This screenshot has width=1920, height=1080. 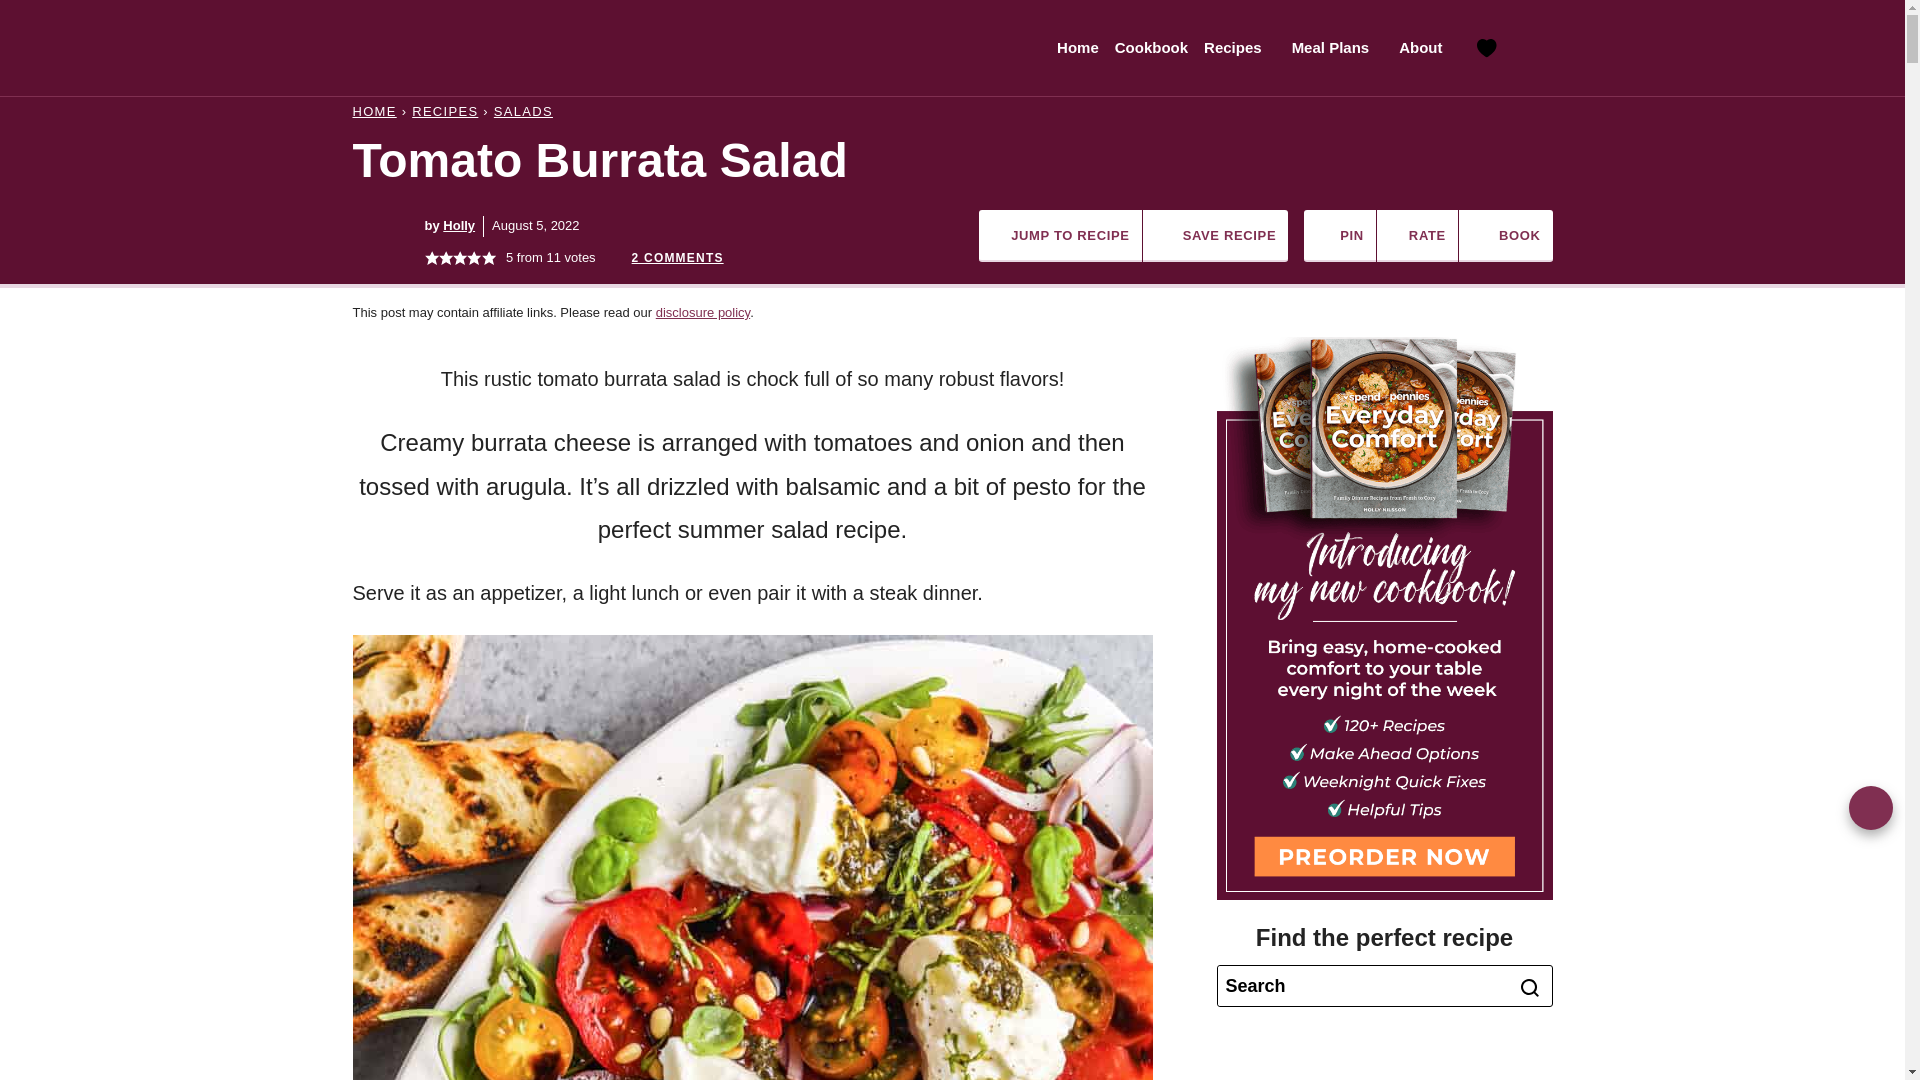 I want to click on Home, so click(x=1078, y=48).